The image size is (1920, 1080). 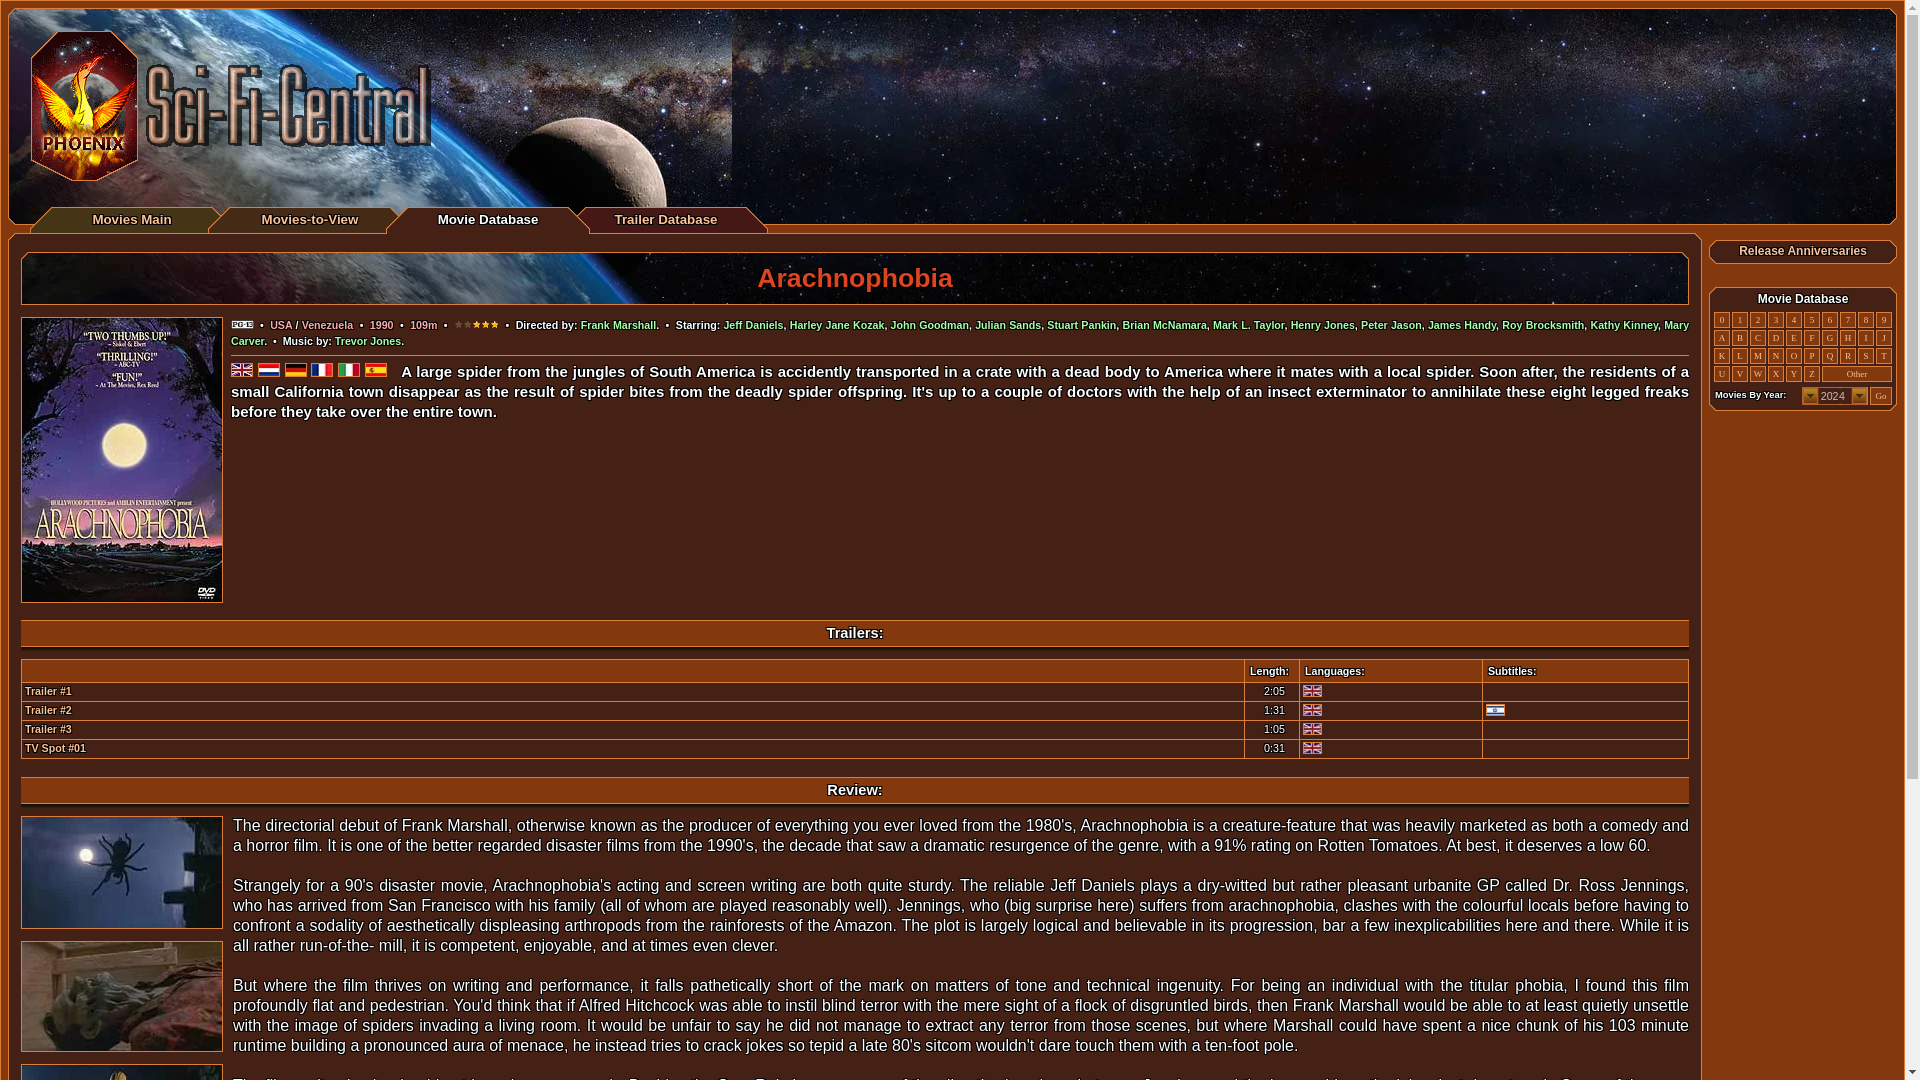 I want to click on English, so click(x=1312, y=747).